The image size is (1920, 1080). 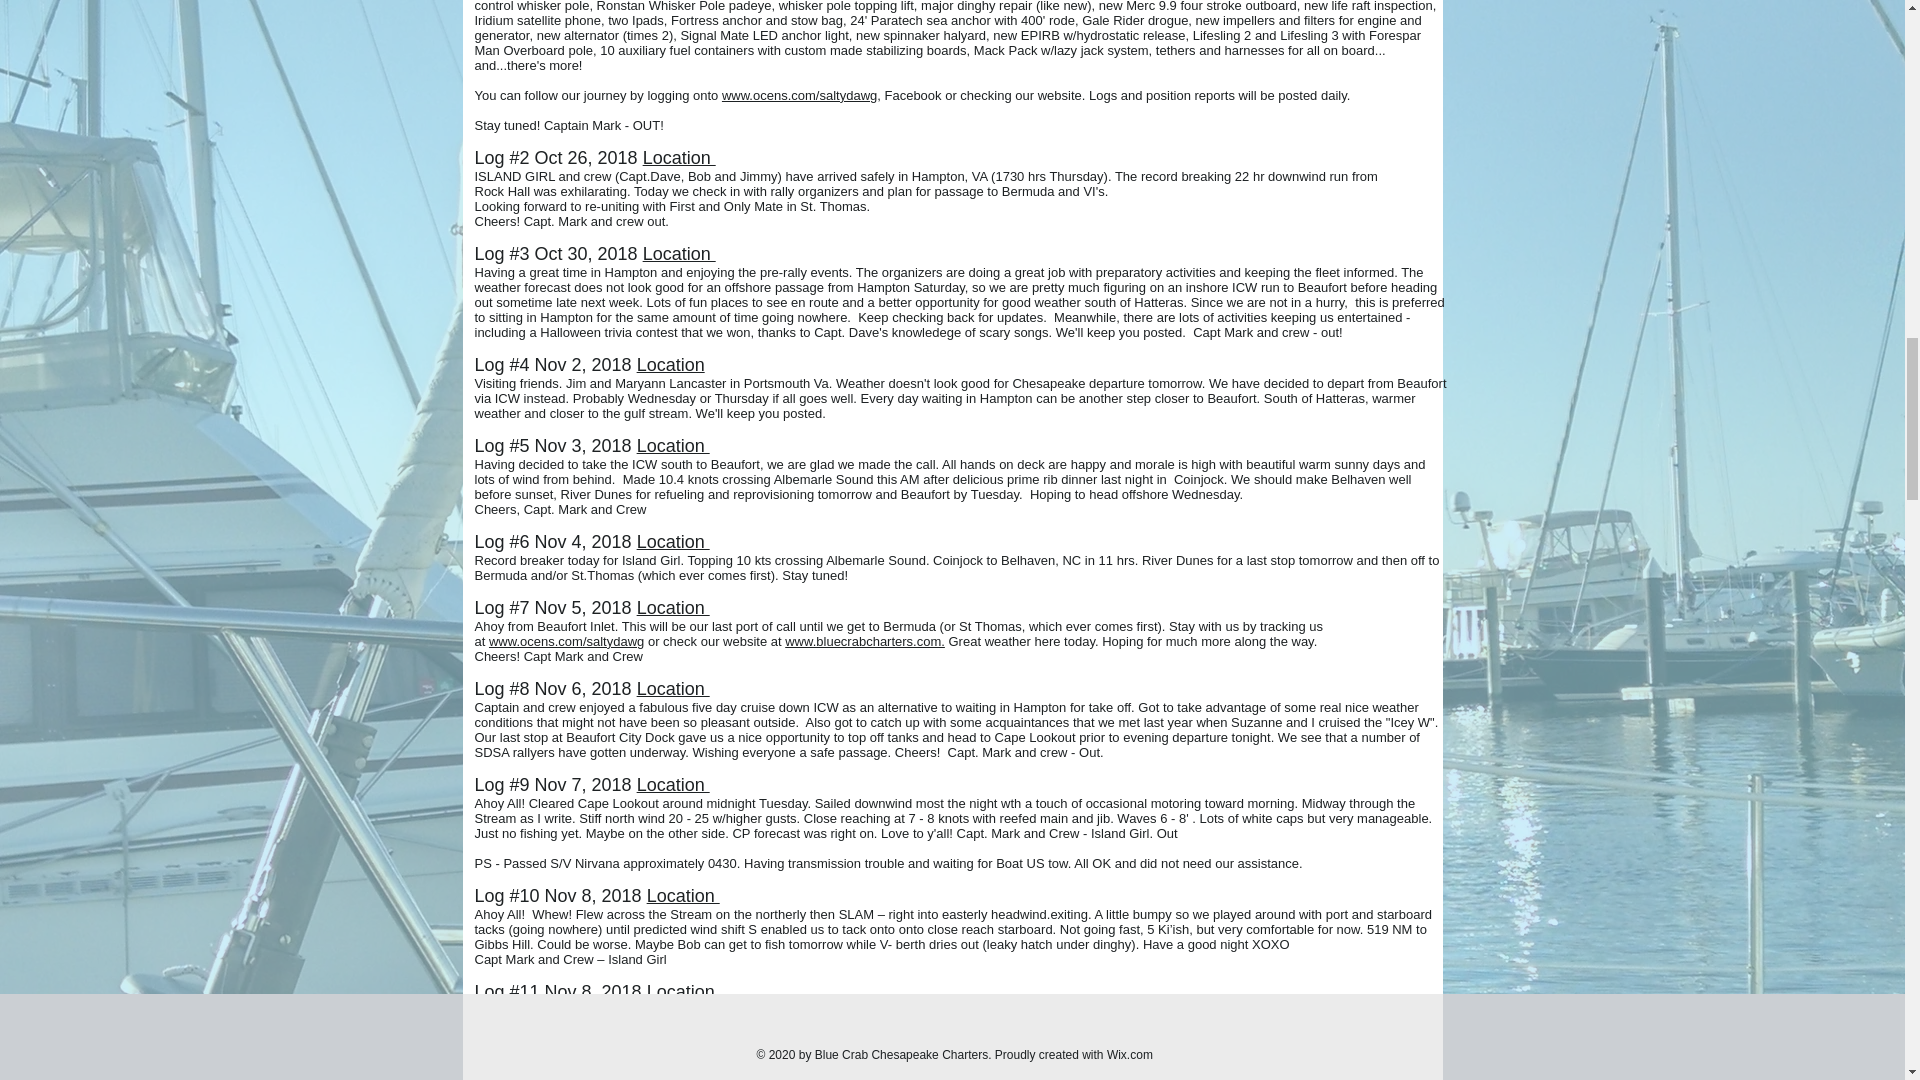 What do you see at coordinates (680, 160) in the screenshot?
I see `Location ` at bounding box center [680, 160].